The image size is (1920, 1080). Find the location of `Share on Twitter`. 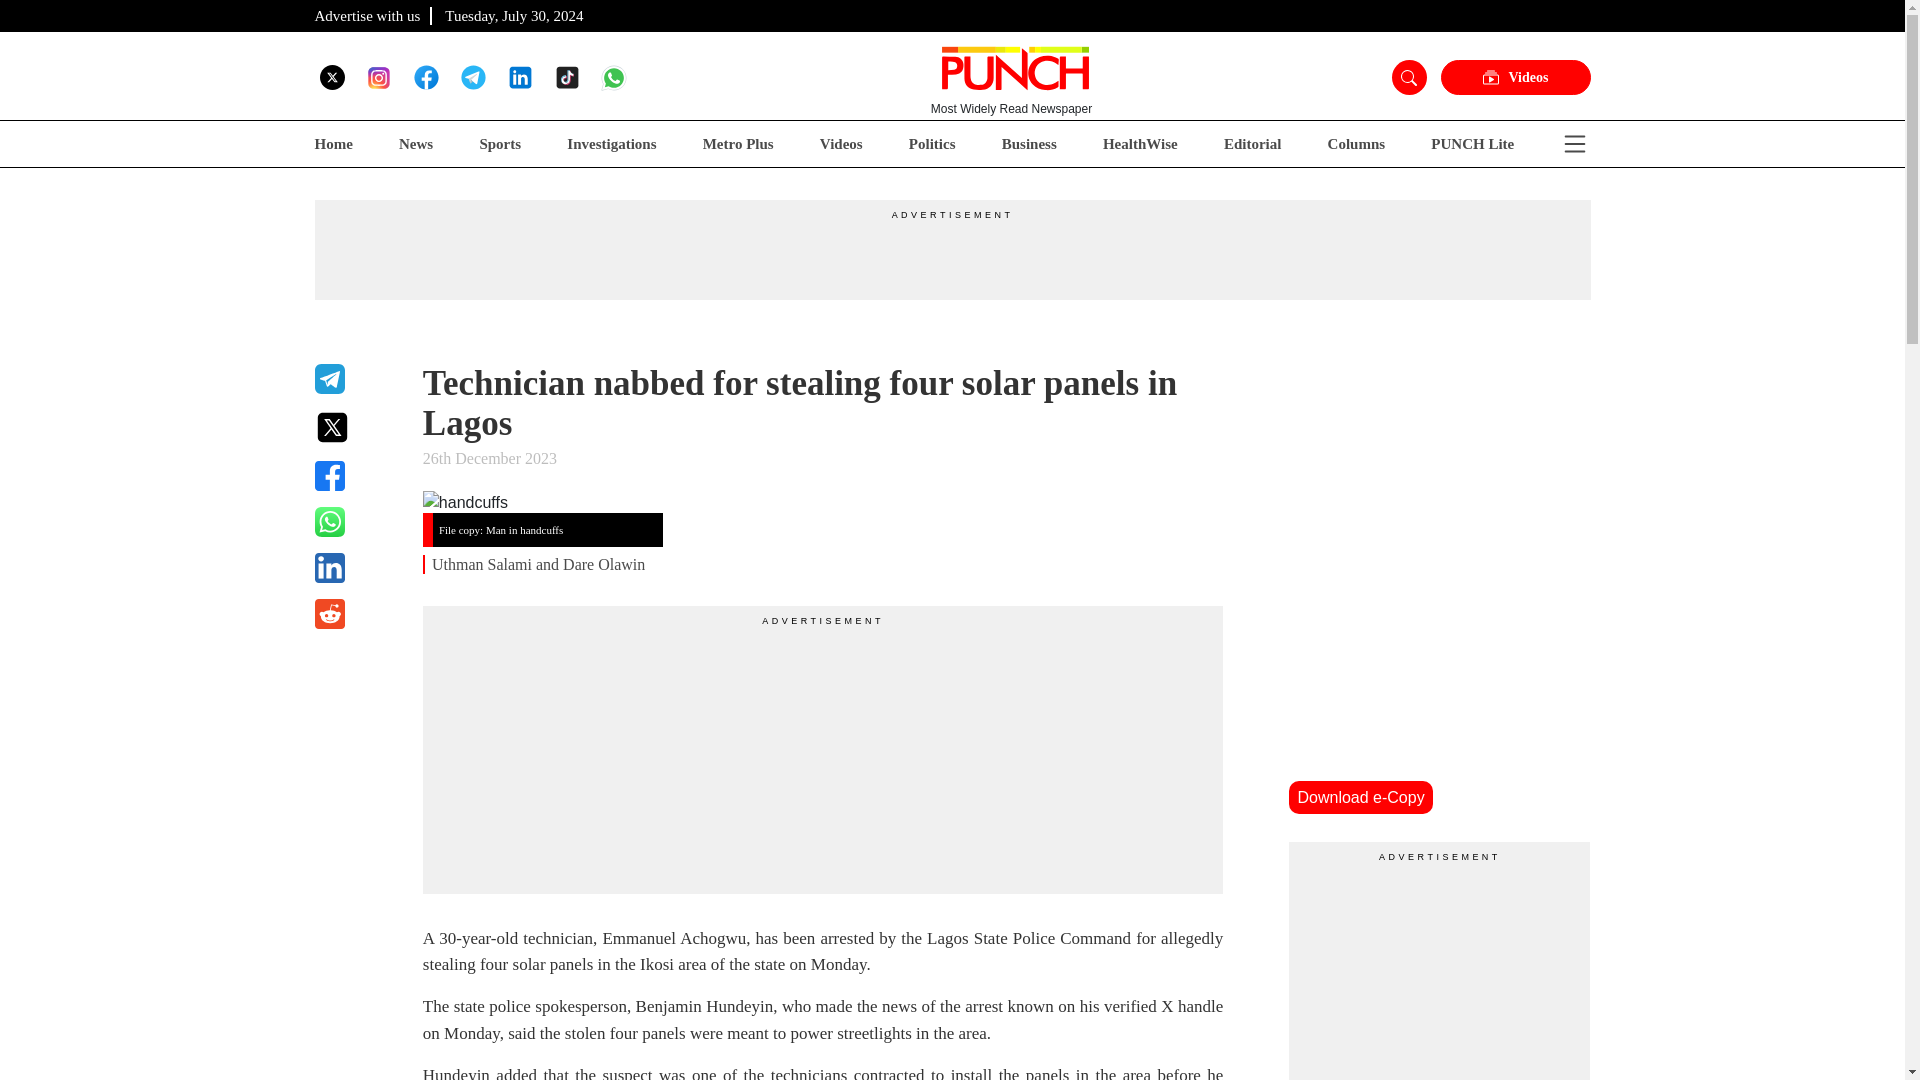

Share on Twitter is located at coordinates (356, 427).